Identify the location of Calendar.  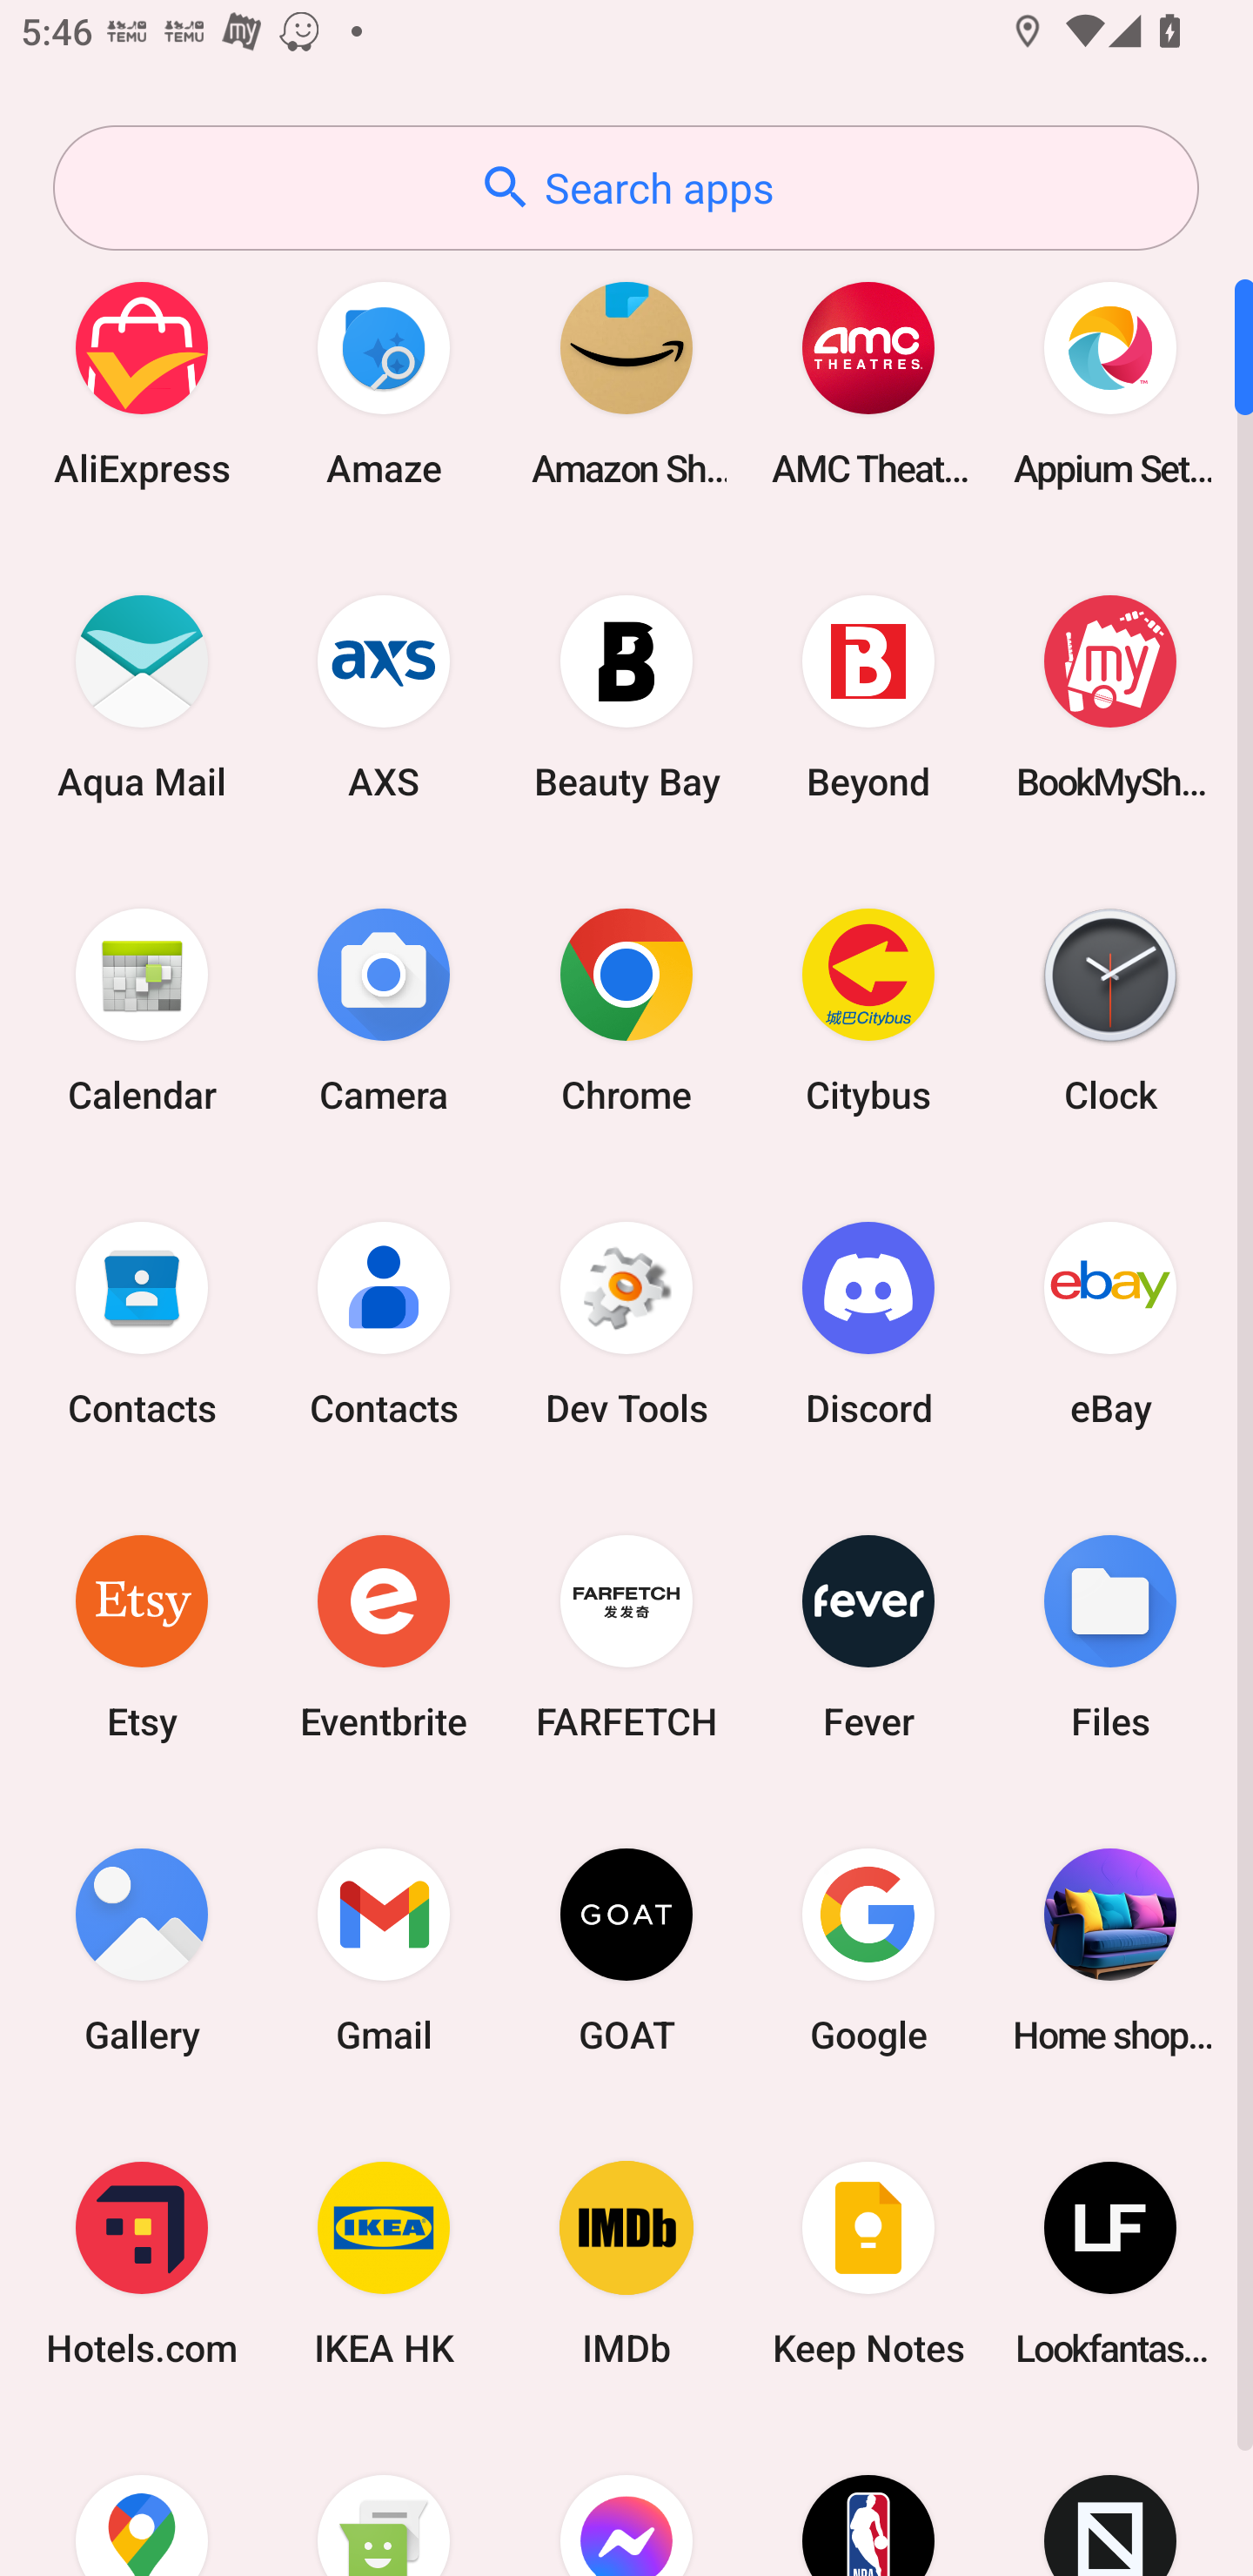
(142, 1010).